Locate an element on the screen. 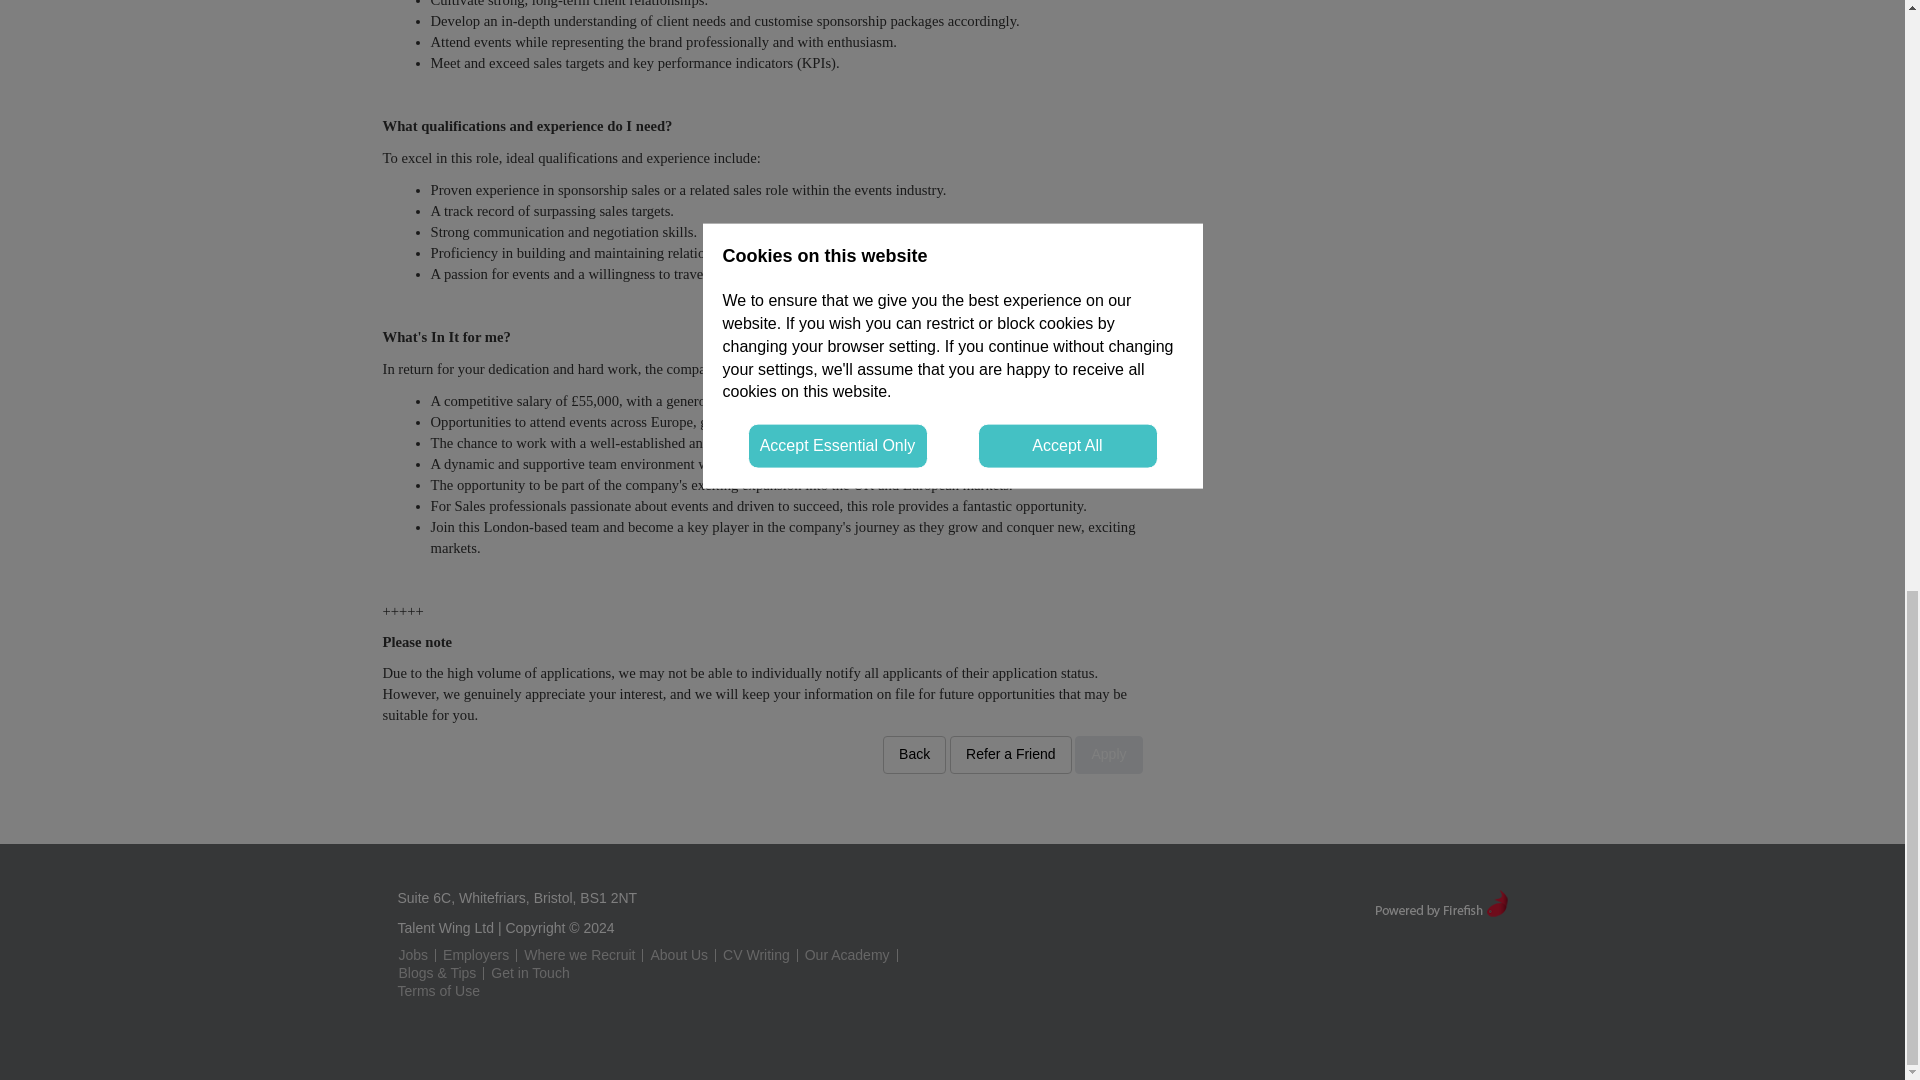 The height and width of the screenshot is (1080, 1920). Recruitment Software - Firefish Software is located at coordinates (1440, 902).